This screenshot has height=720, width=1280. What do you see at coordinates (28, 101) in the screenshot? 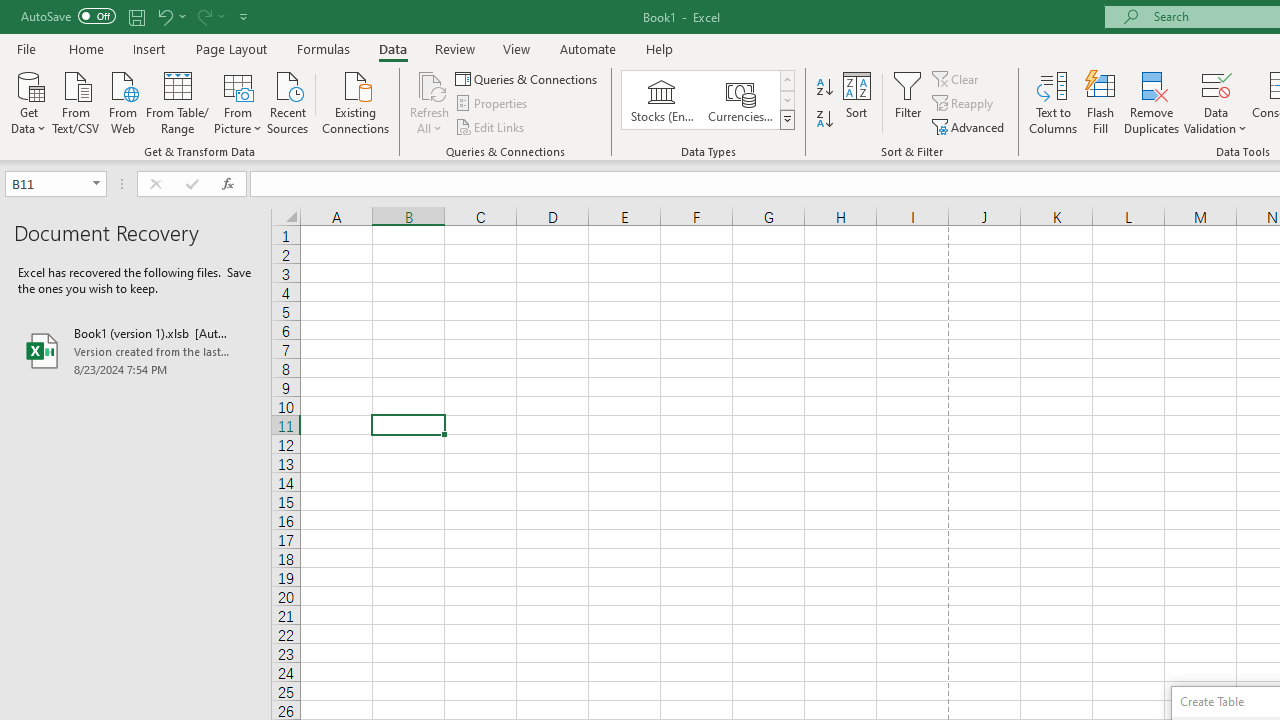
I see `Get Data` at bounding box center [28, 101].